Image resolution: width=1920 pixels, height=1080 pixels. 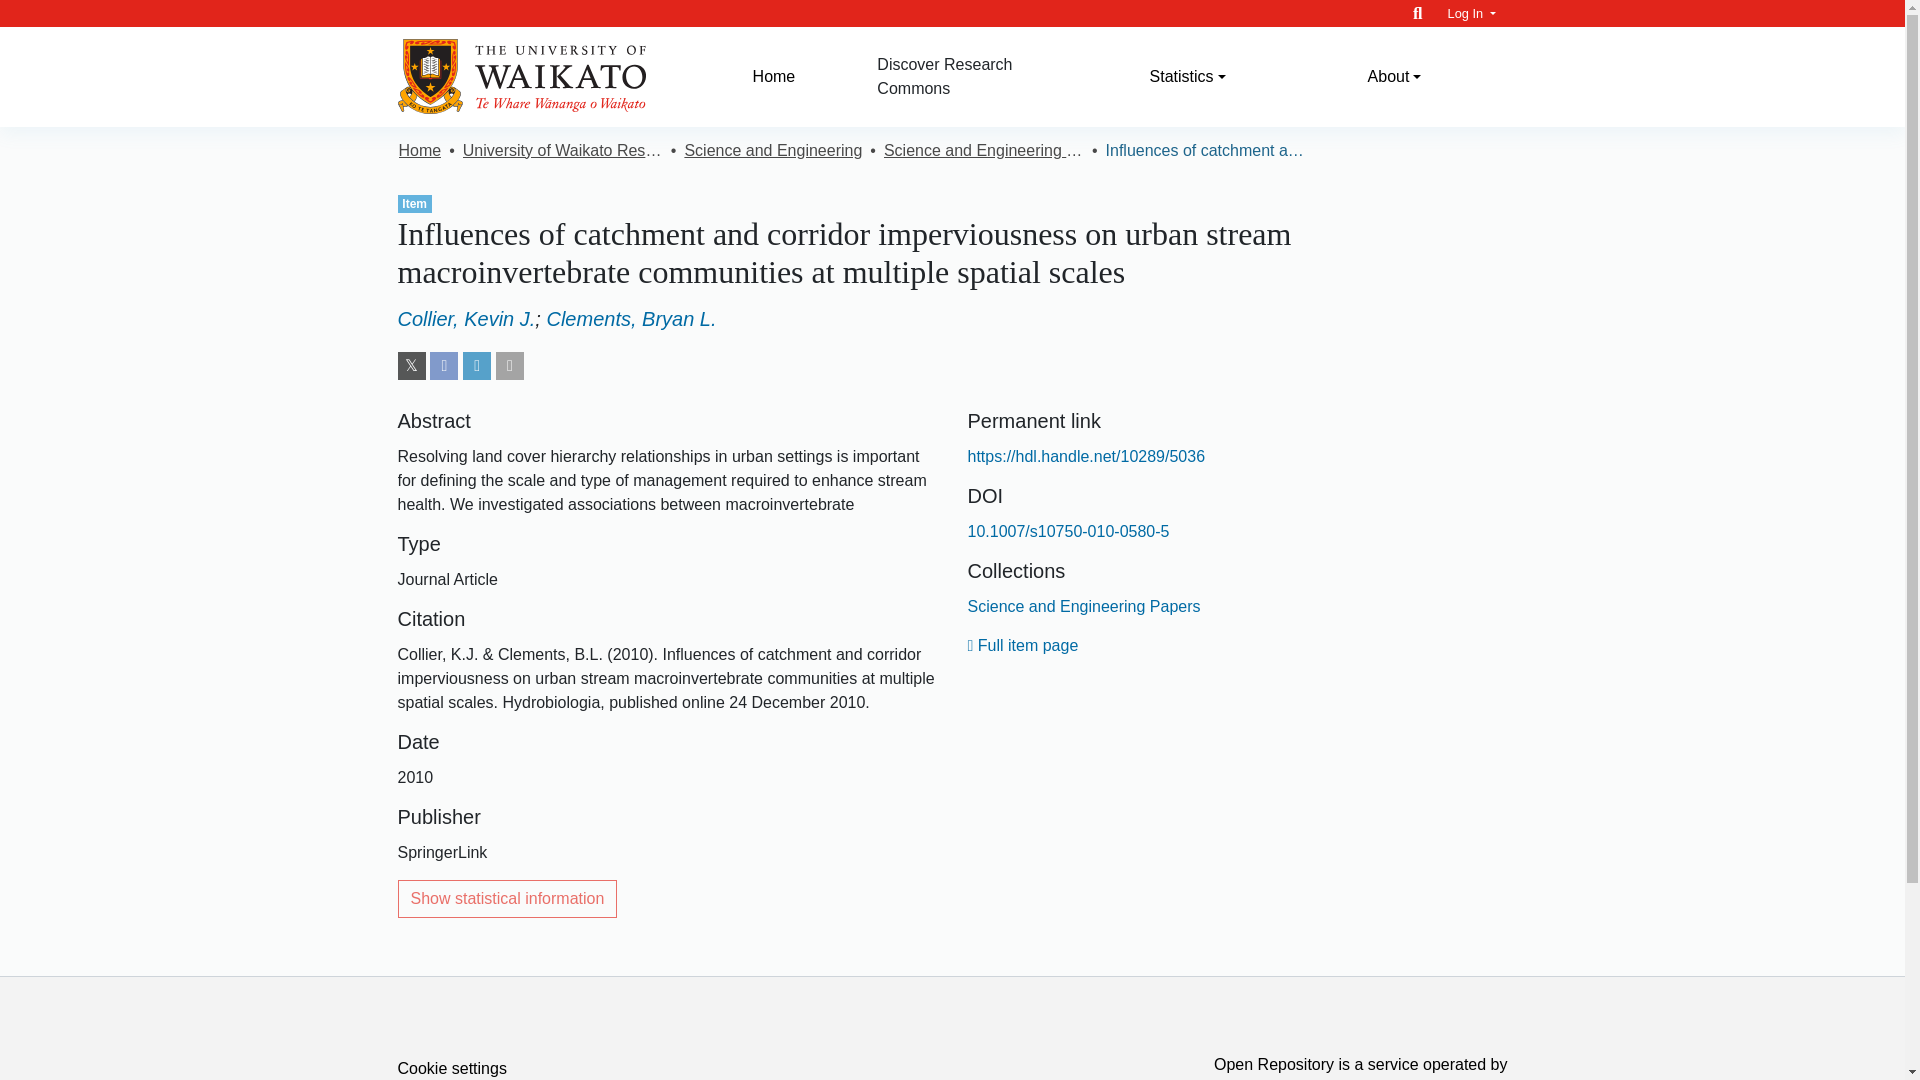 What do you see at coordinates (1394, 77) in the screenshot?
I see `About` at bounding box center [1394, 77].